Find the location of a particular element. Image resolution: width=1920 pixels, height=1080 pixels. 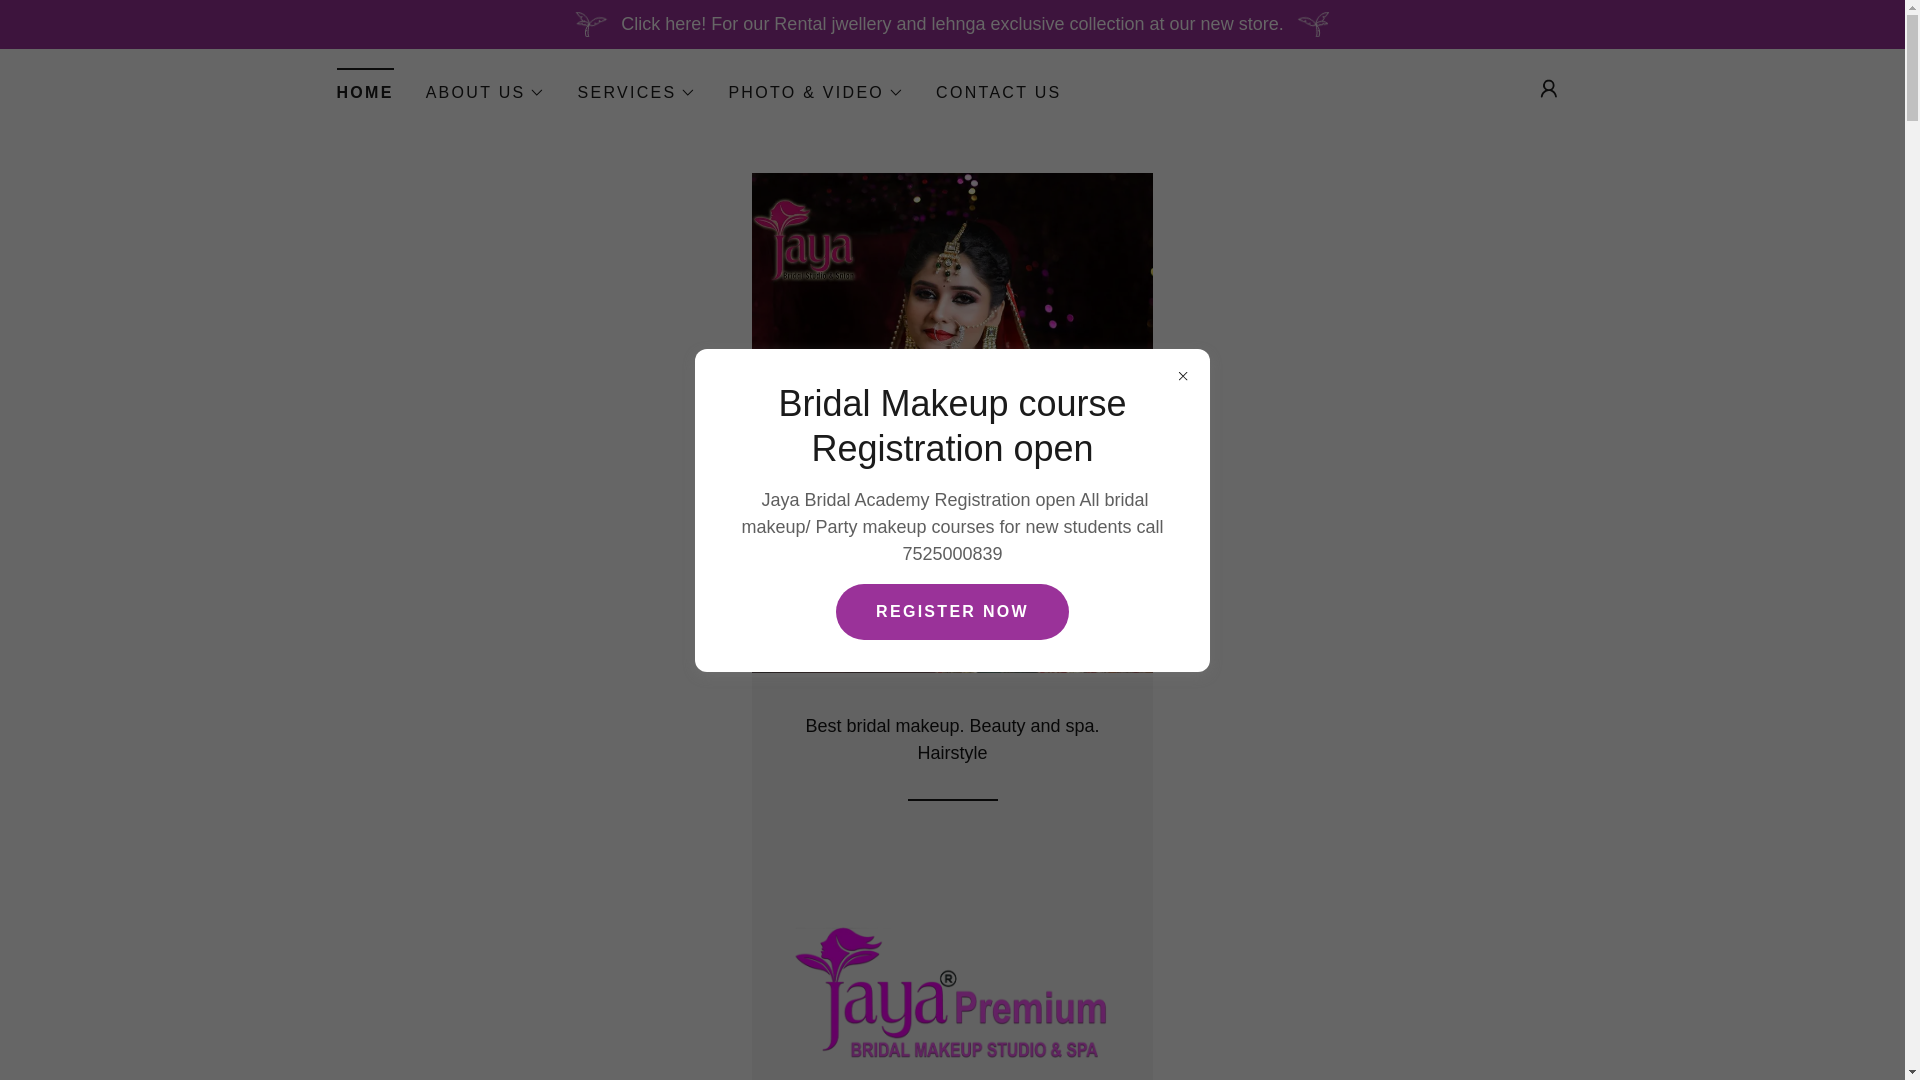

HOME is located at coordinates (364, 86).